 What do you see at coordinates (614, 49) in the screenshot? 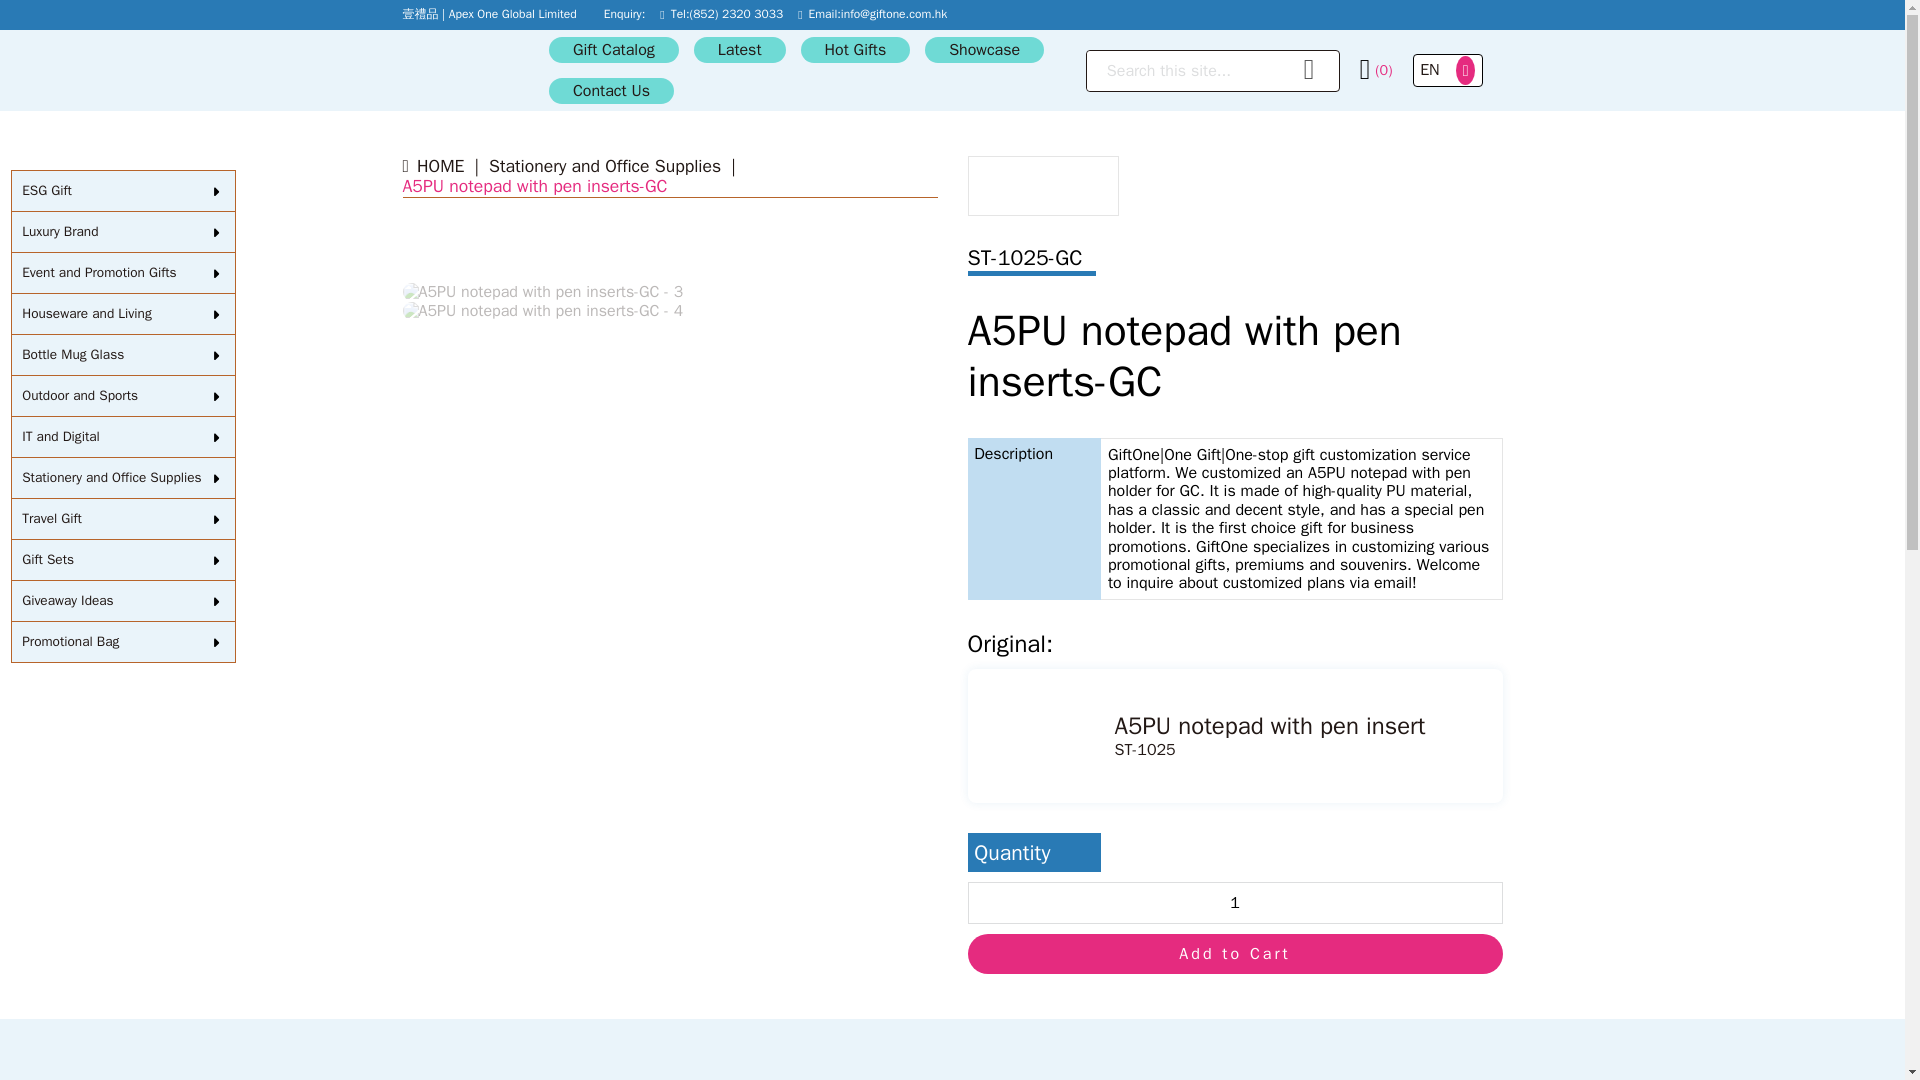
I see `Gift Catalog` at bounding box center [614, 49].